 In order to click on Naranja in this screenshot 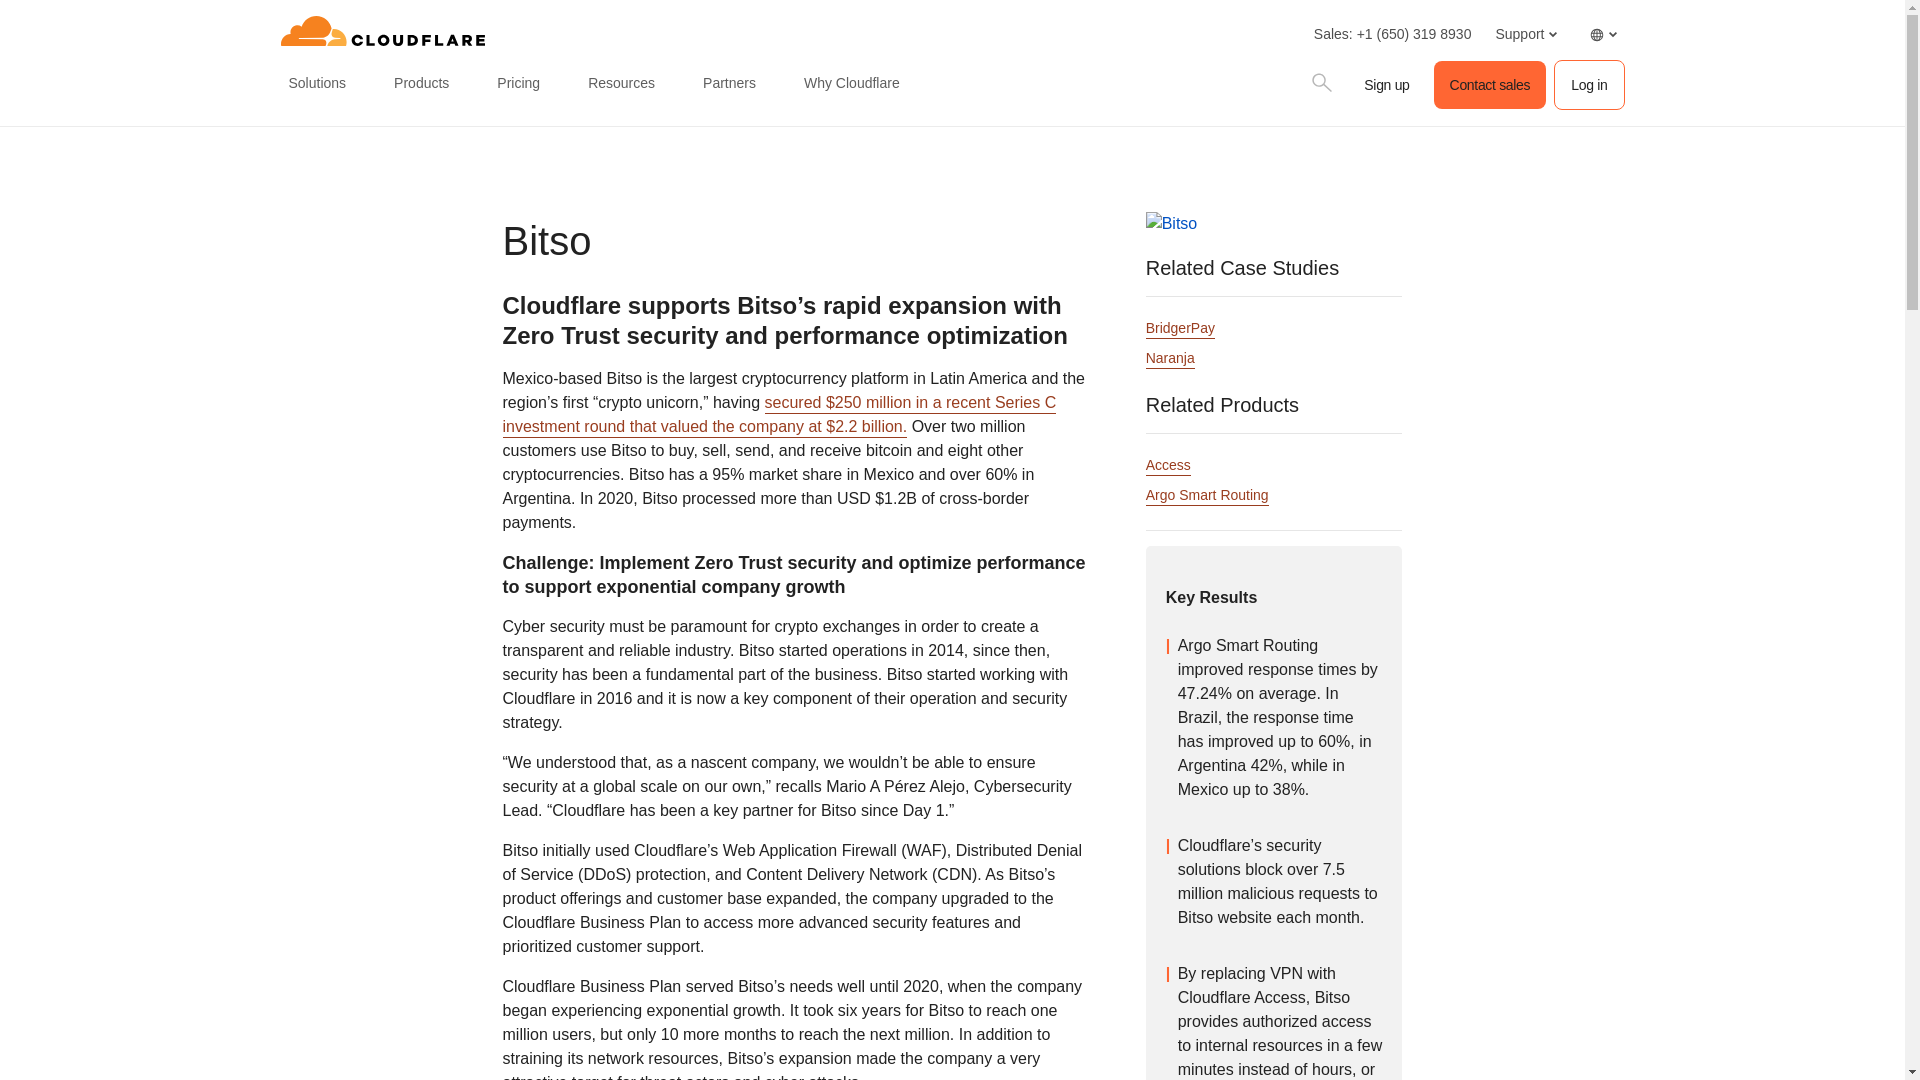, I will do `click(1170, 359)`.